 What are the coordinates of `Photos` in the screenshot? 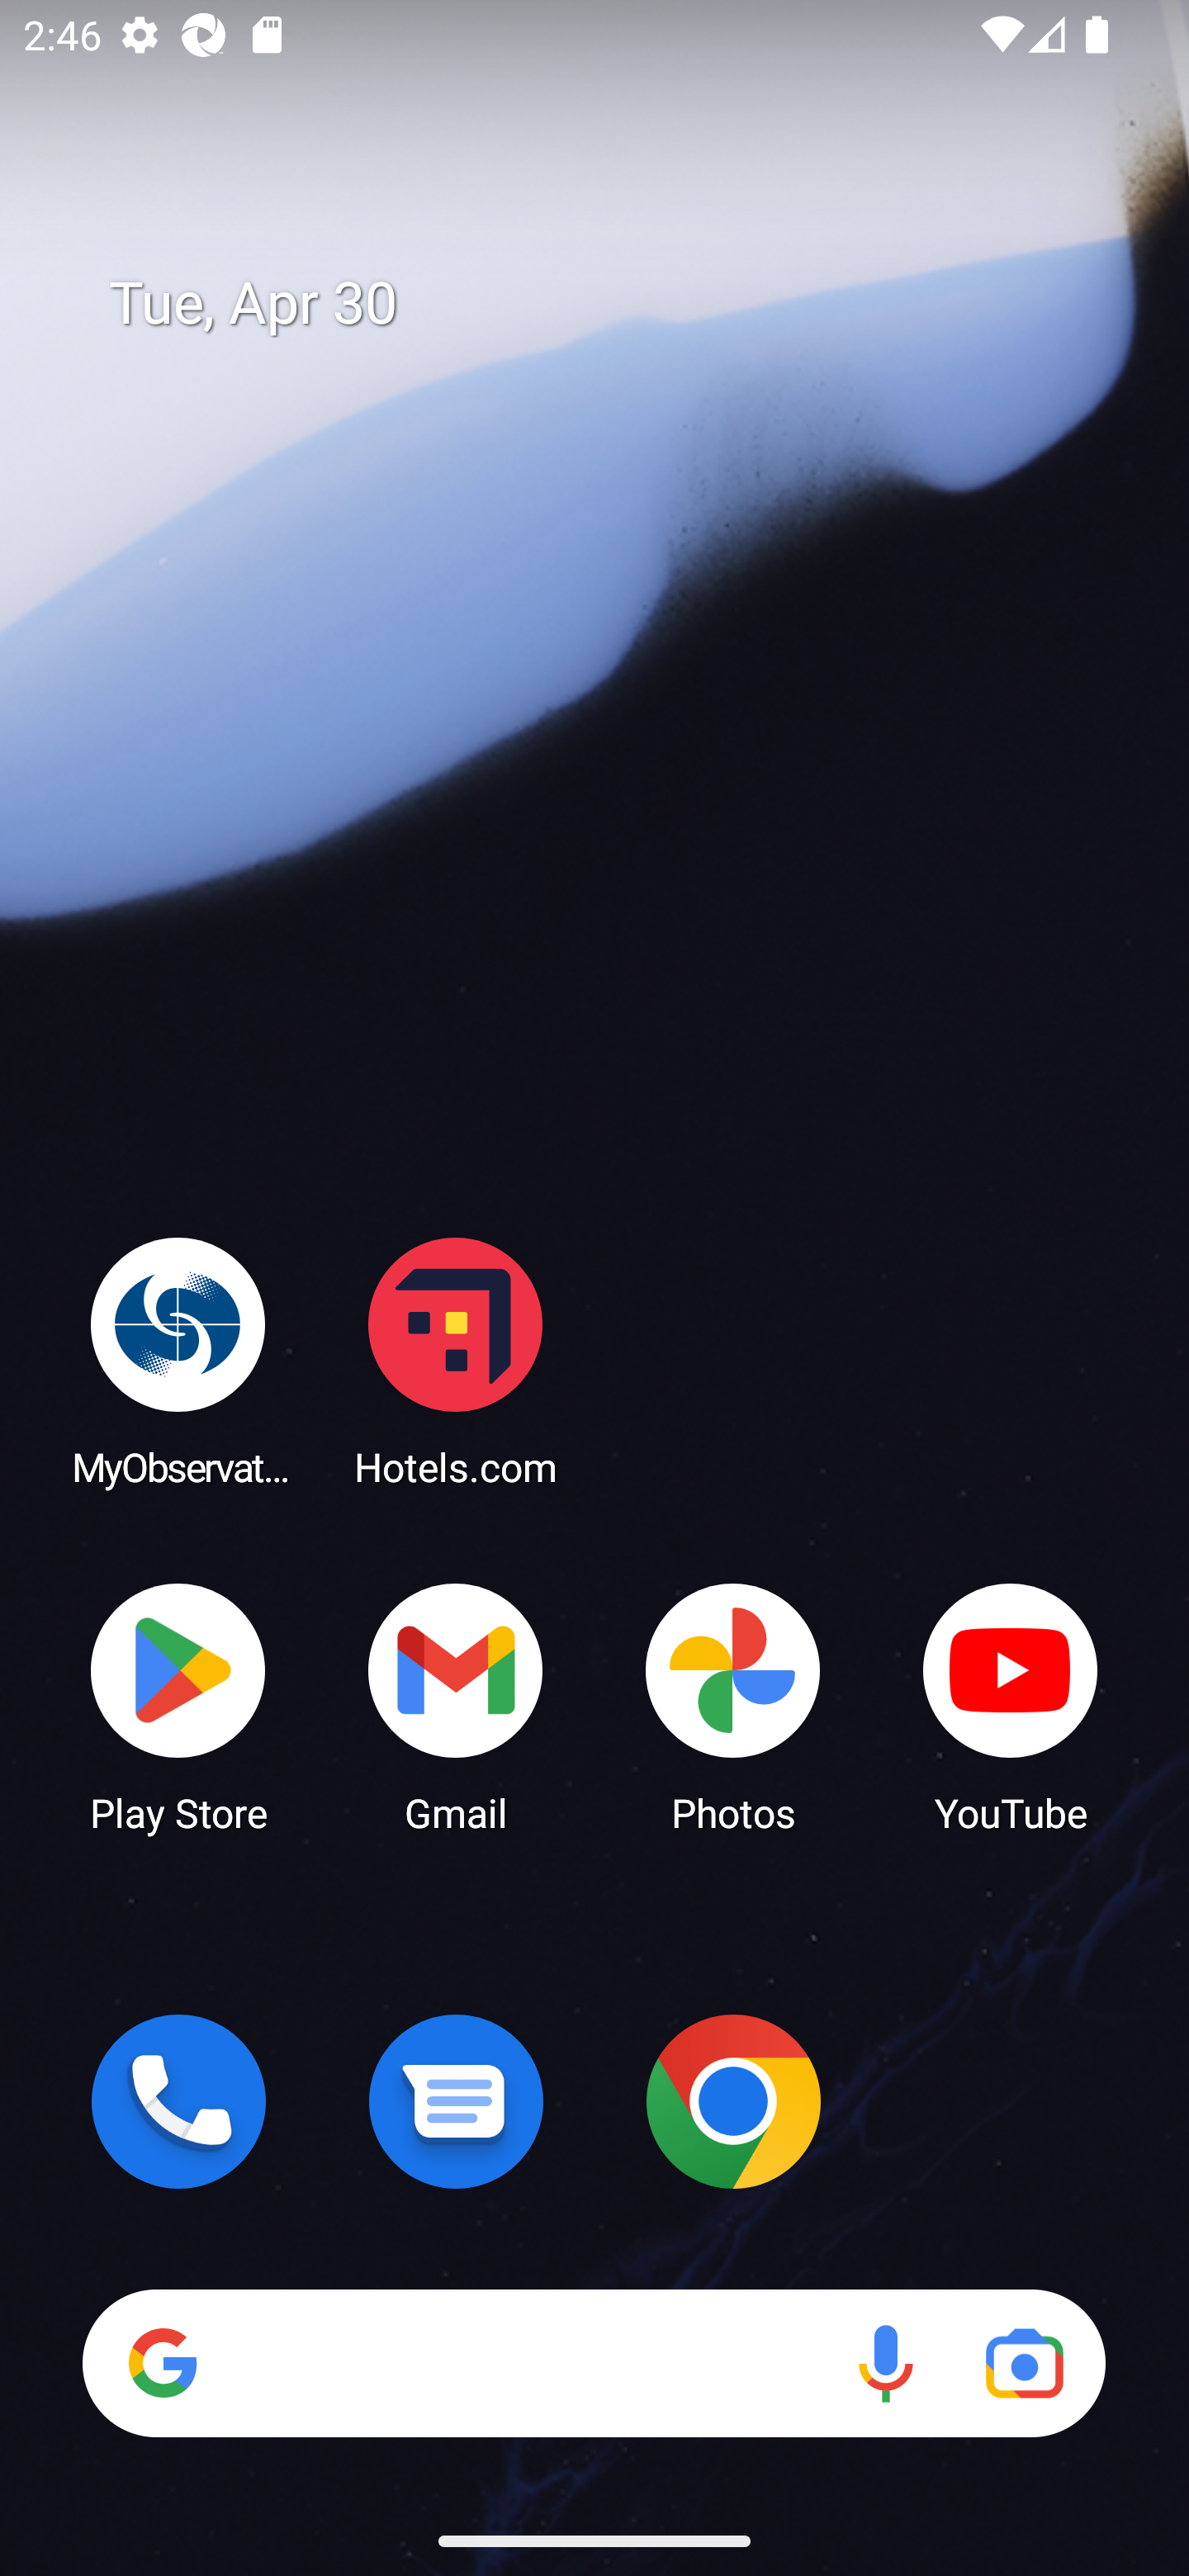 It's located at (733, 1706).